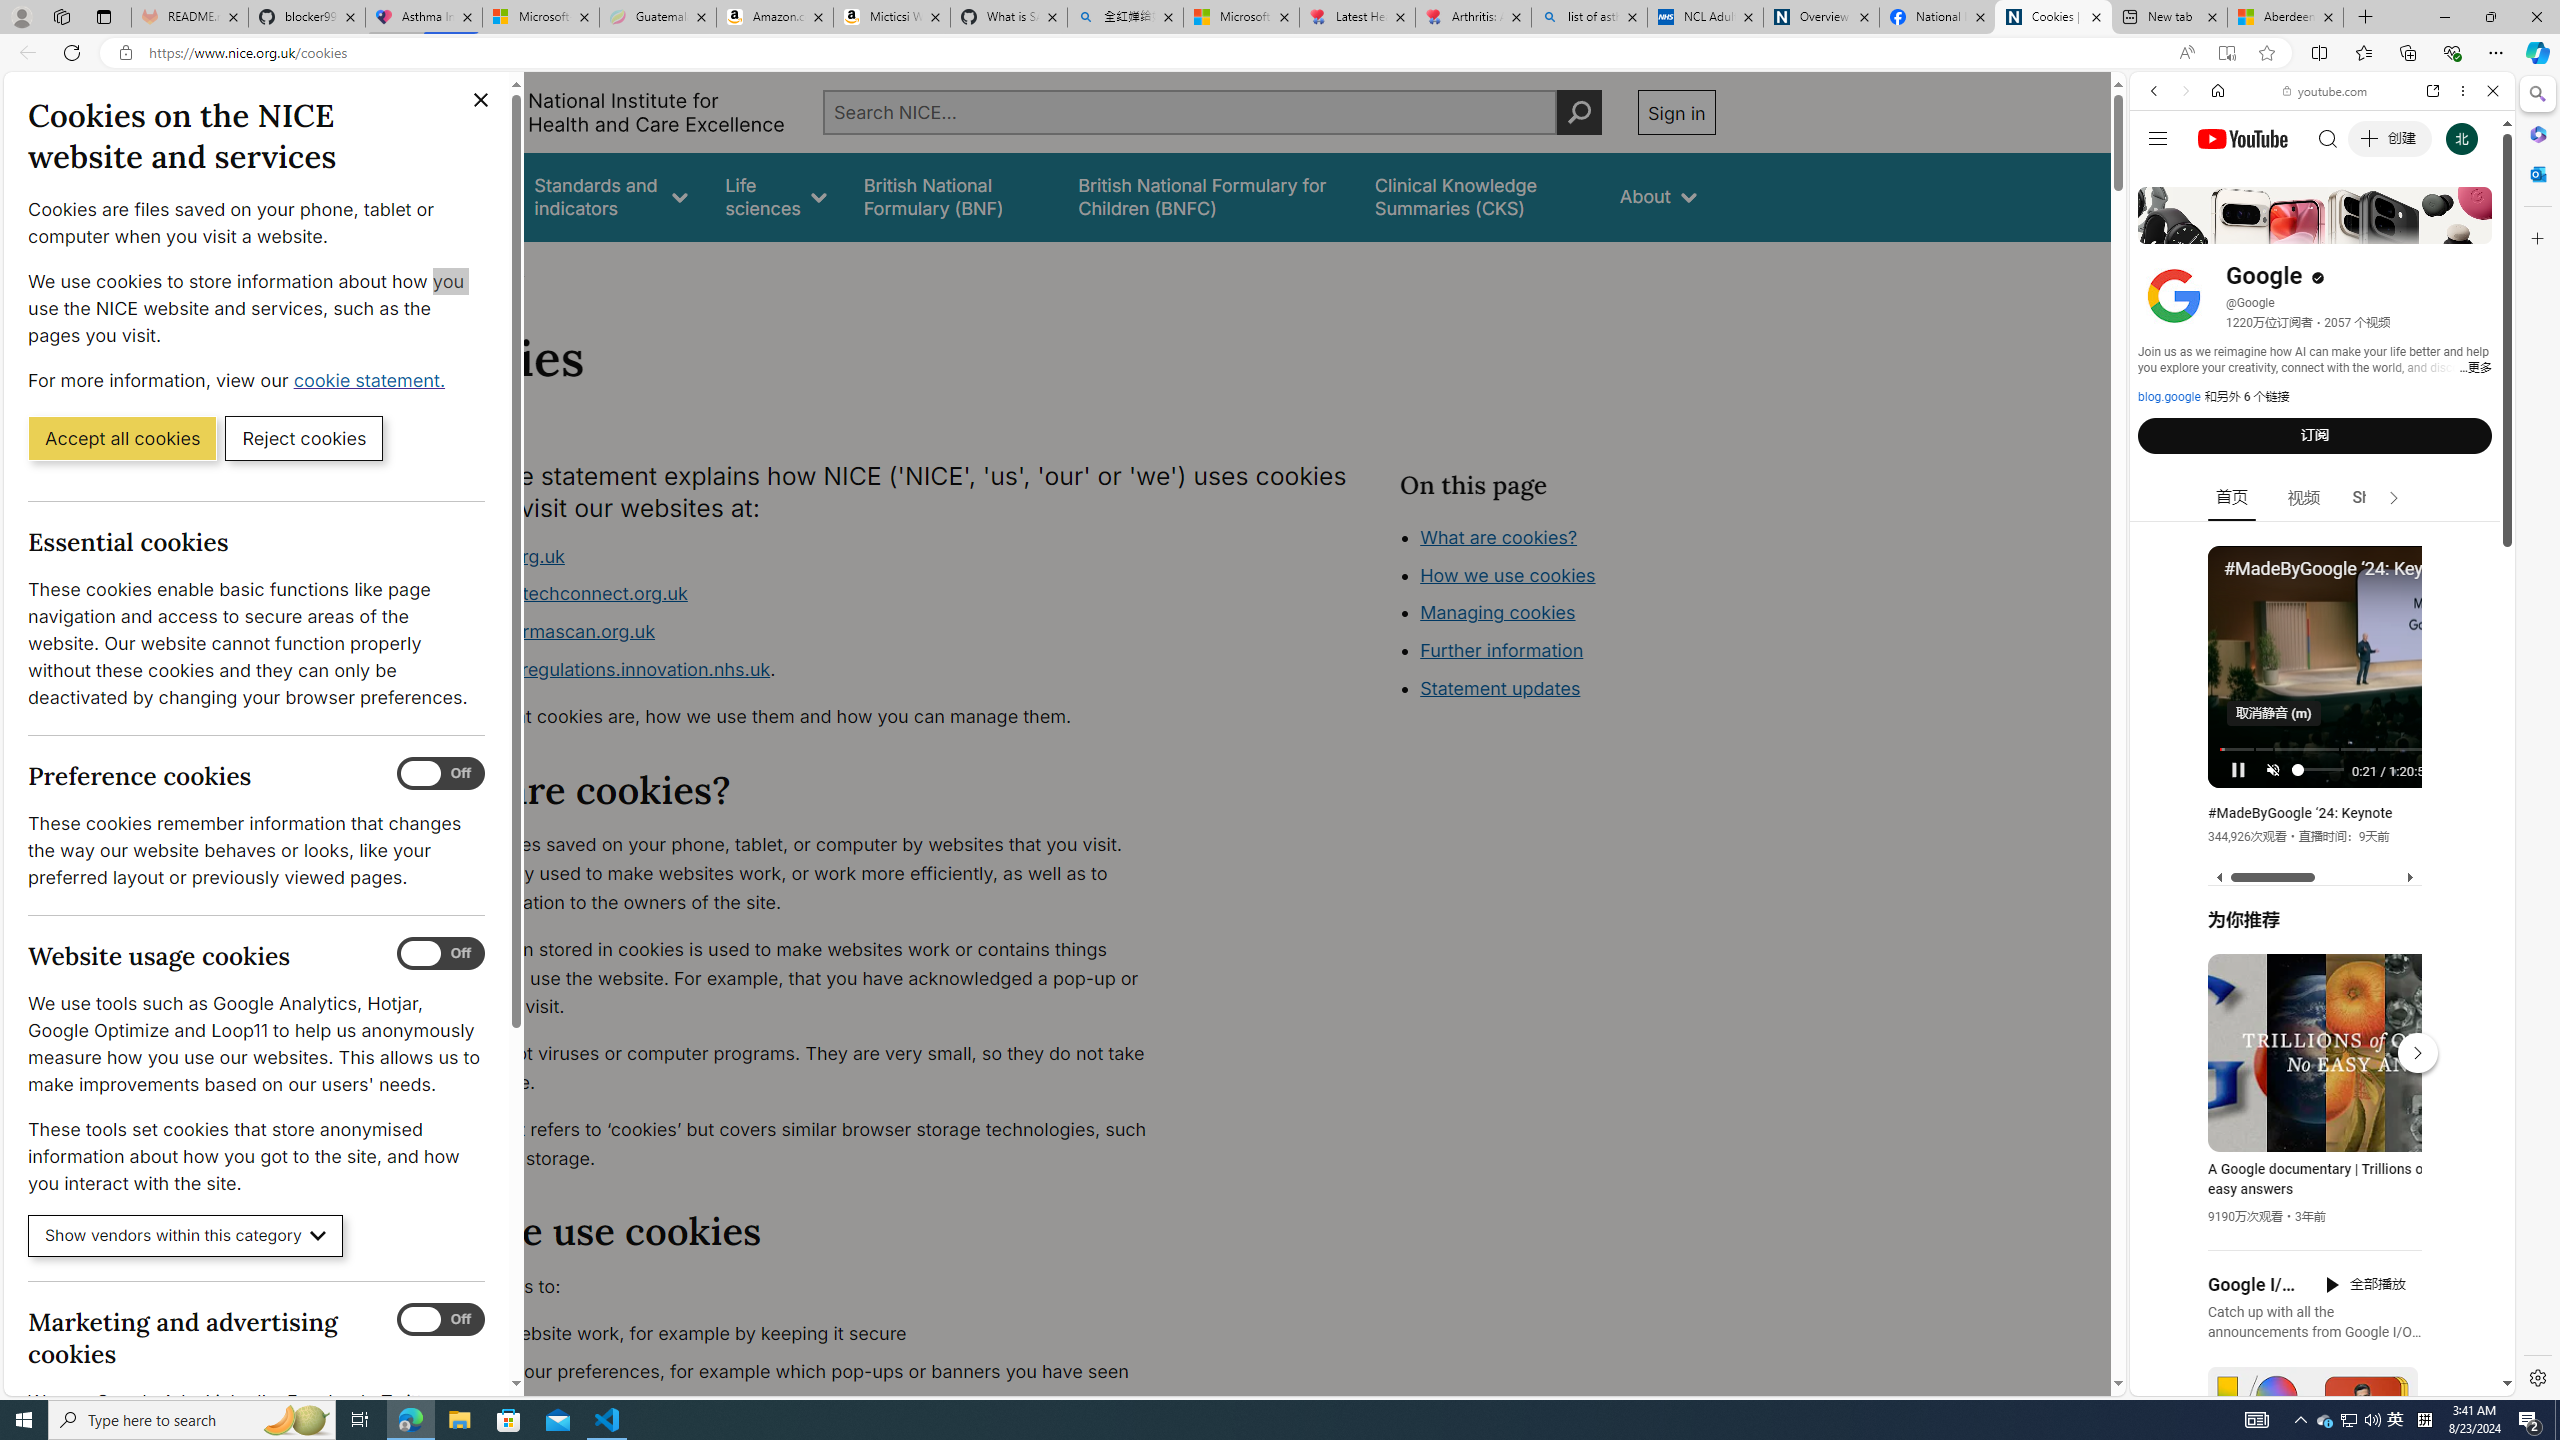 The image size is (2560, 1440). I want to click on Guidance, so click(458, 196).